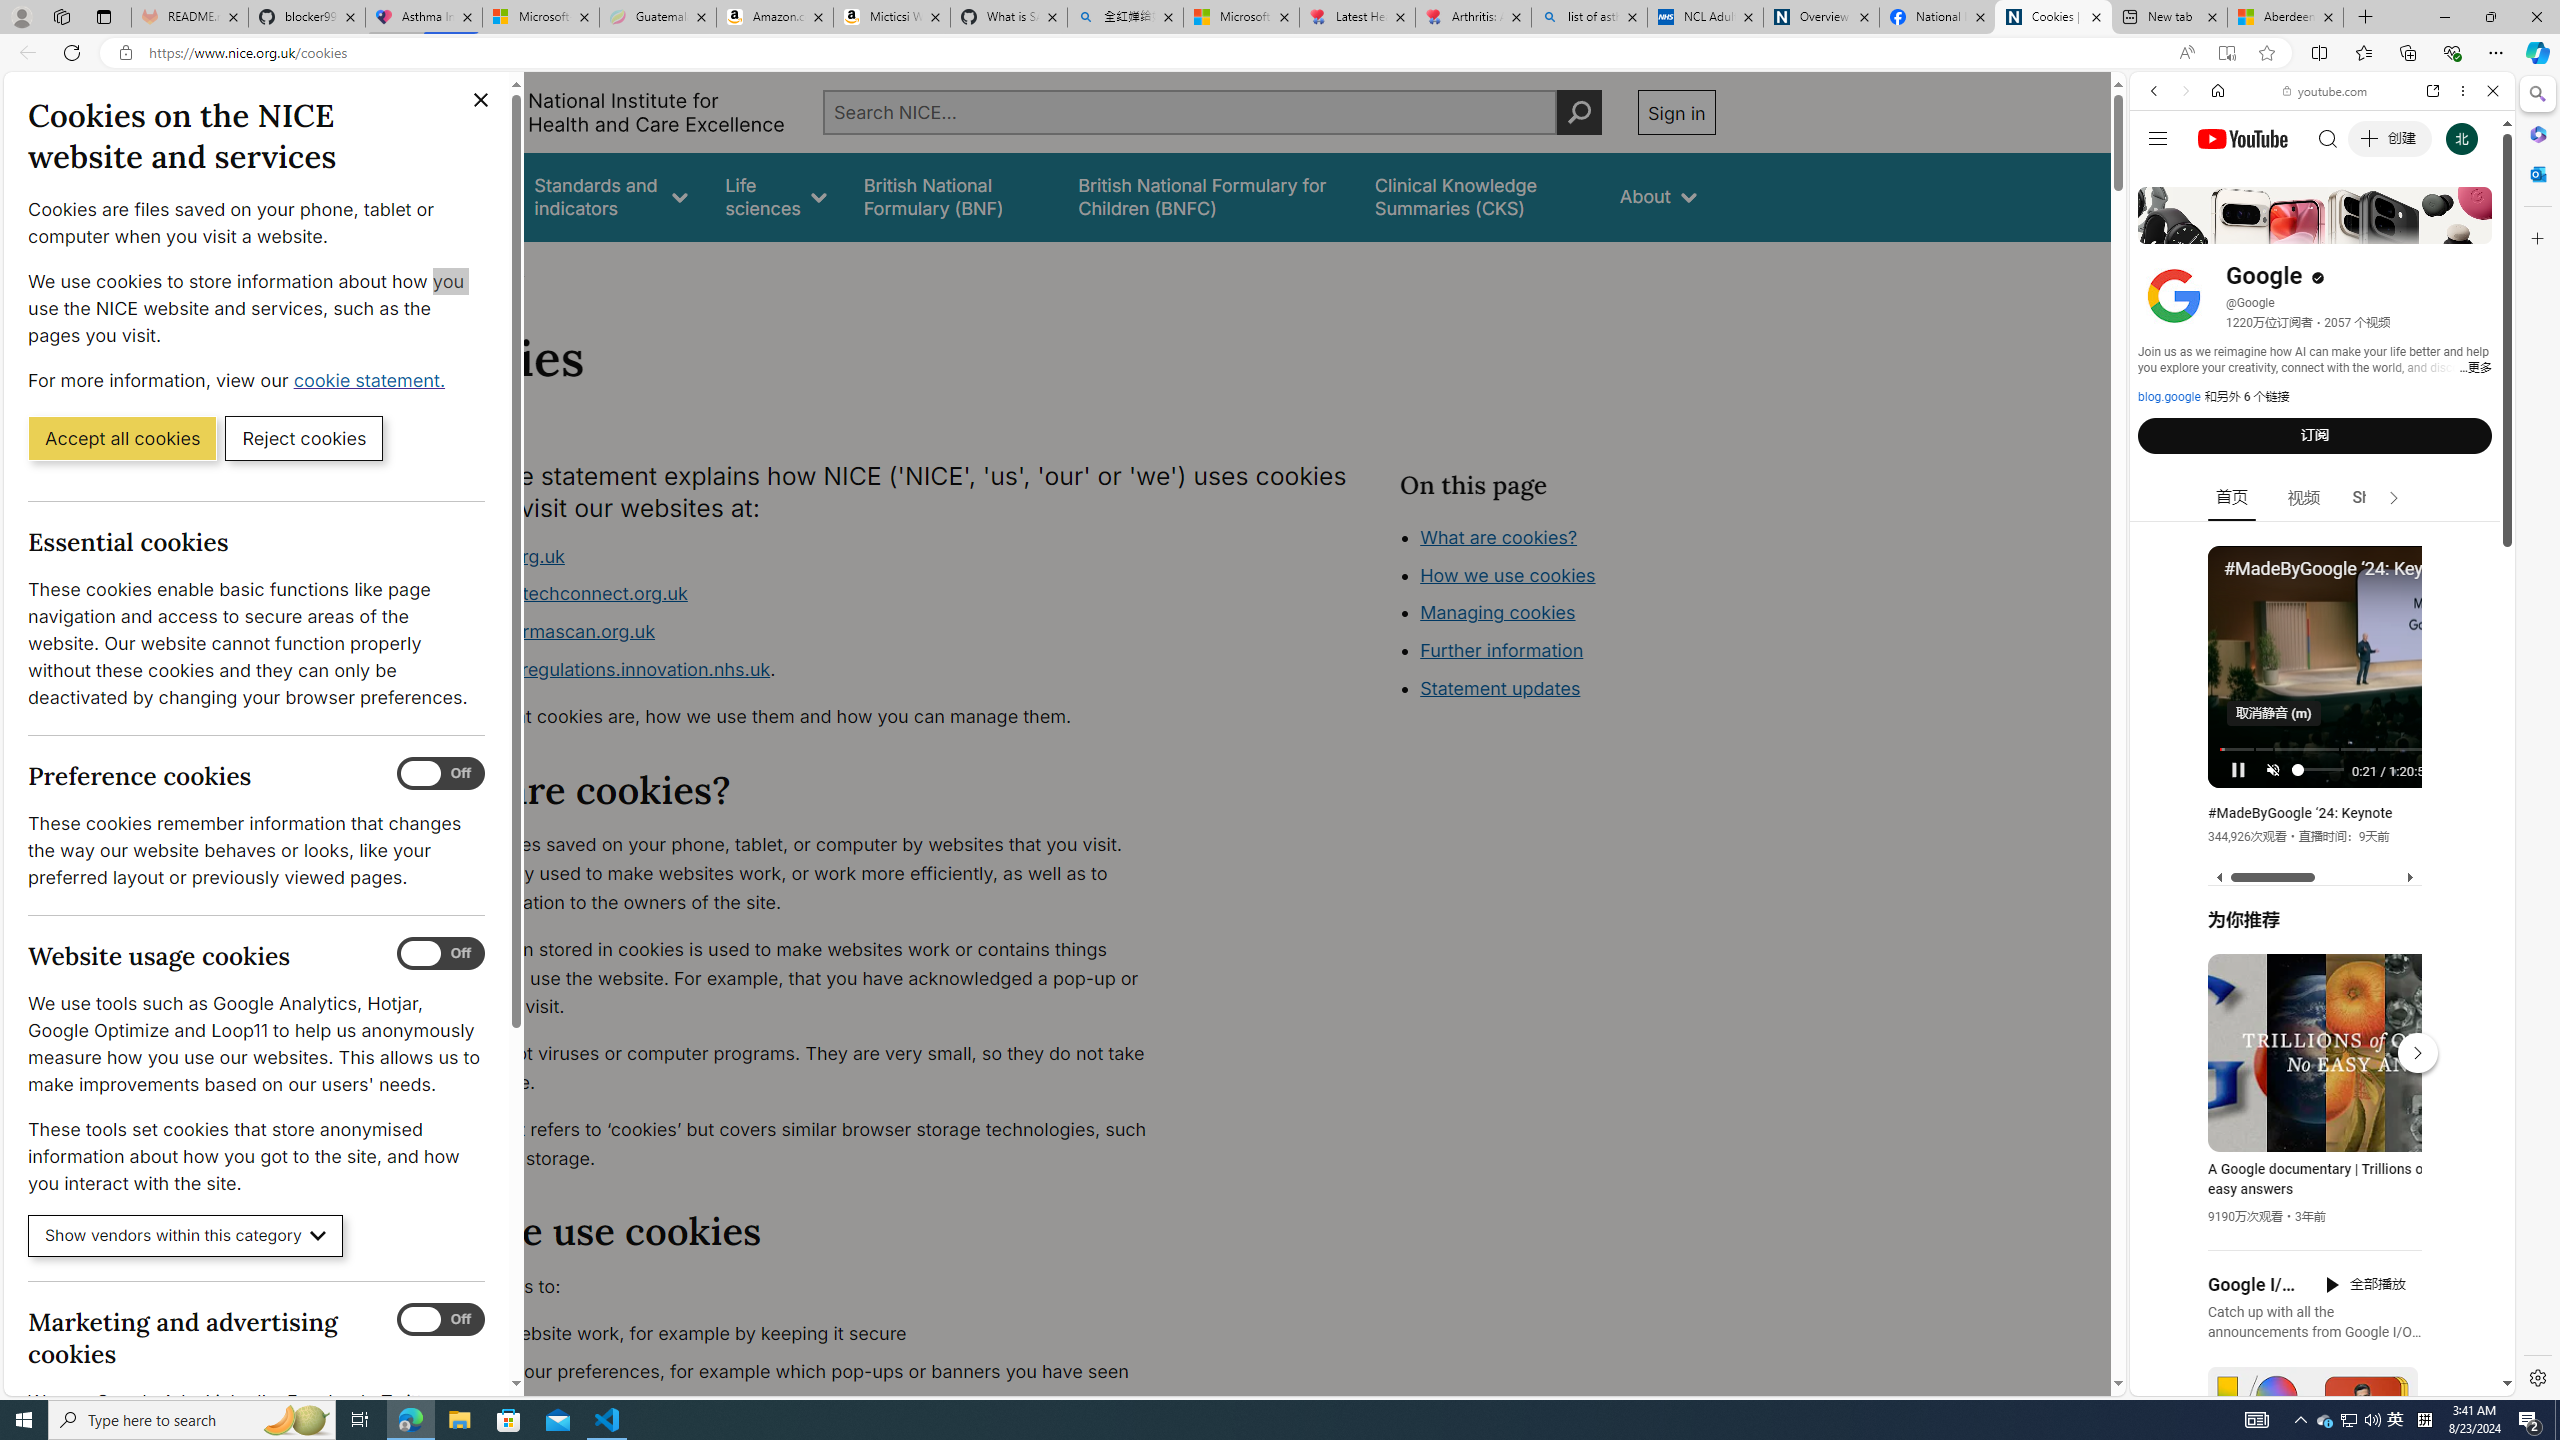 The image size is (2560, 1440). I want to click on Guidance, so click(458, 196).